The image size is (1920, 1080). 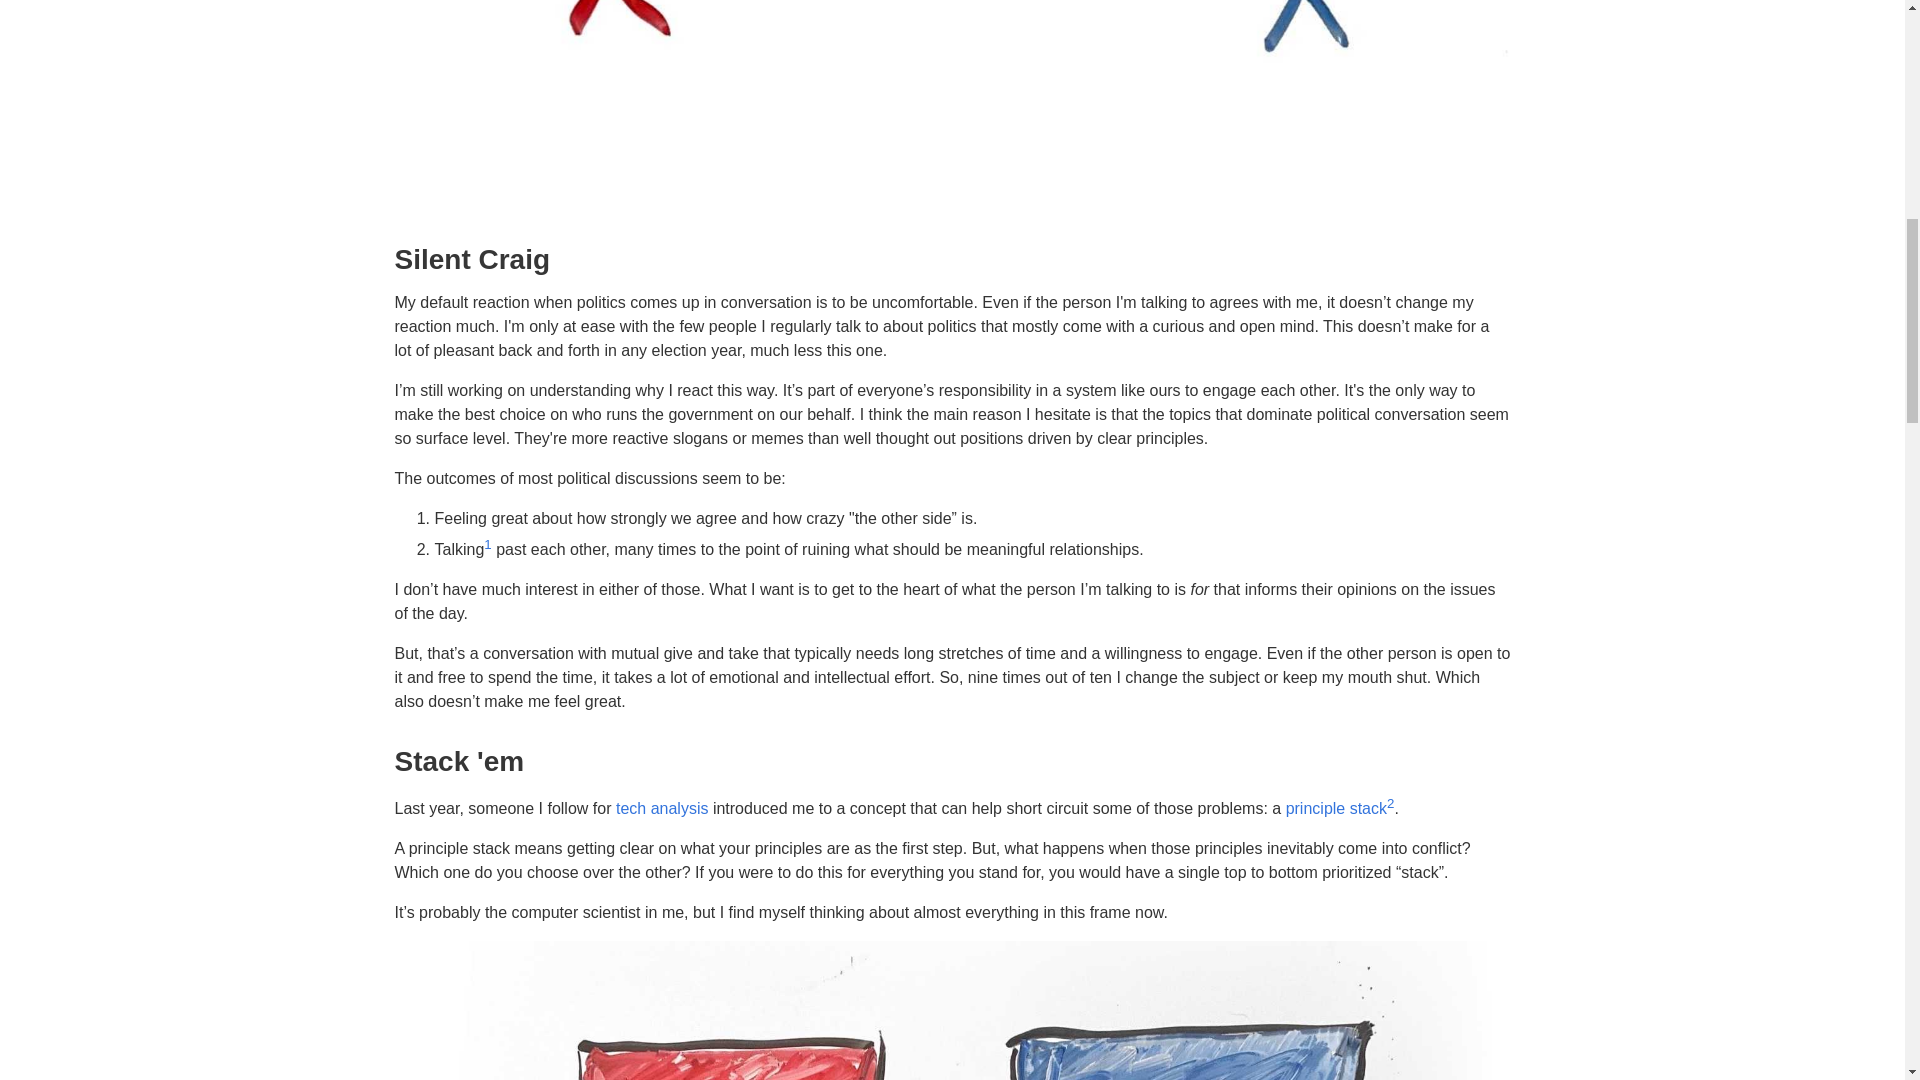 What do you see at coordinates (662, 808) in the screenshot?
I see `tech analysis` at bounding box center [662, 808].